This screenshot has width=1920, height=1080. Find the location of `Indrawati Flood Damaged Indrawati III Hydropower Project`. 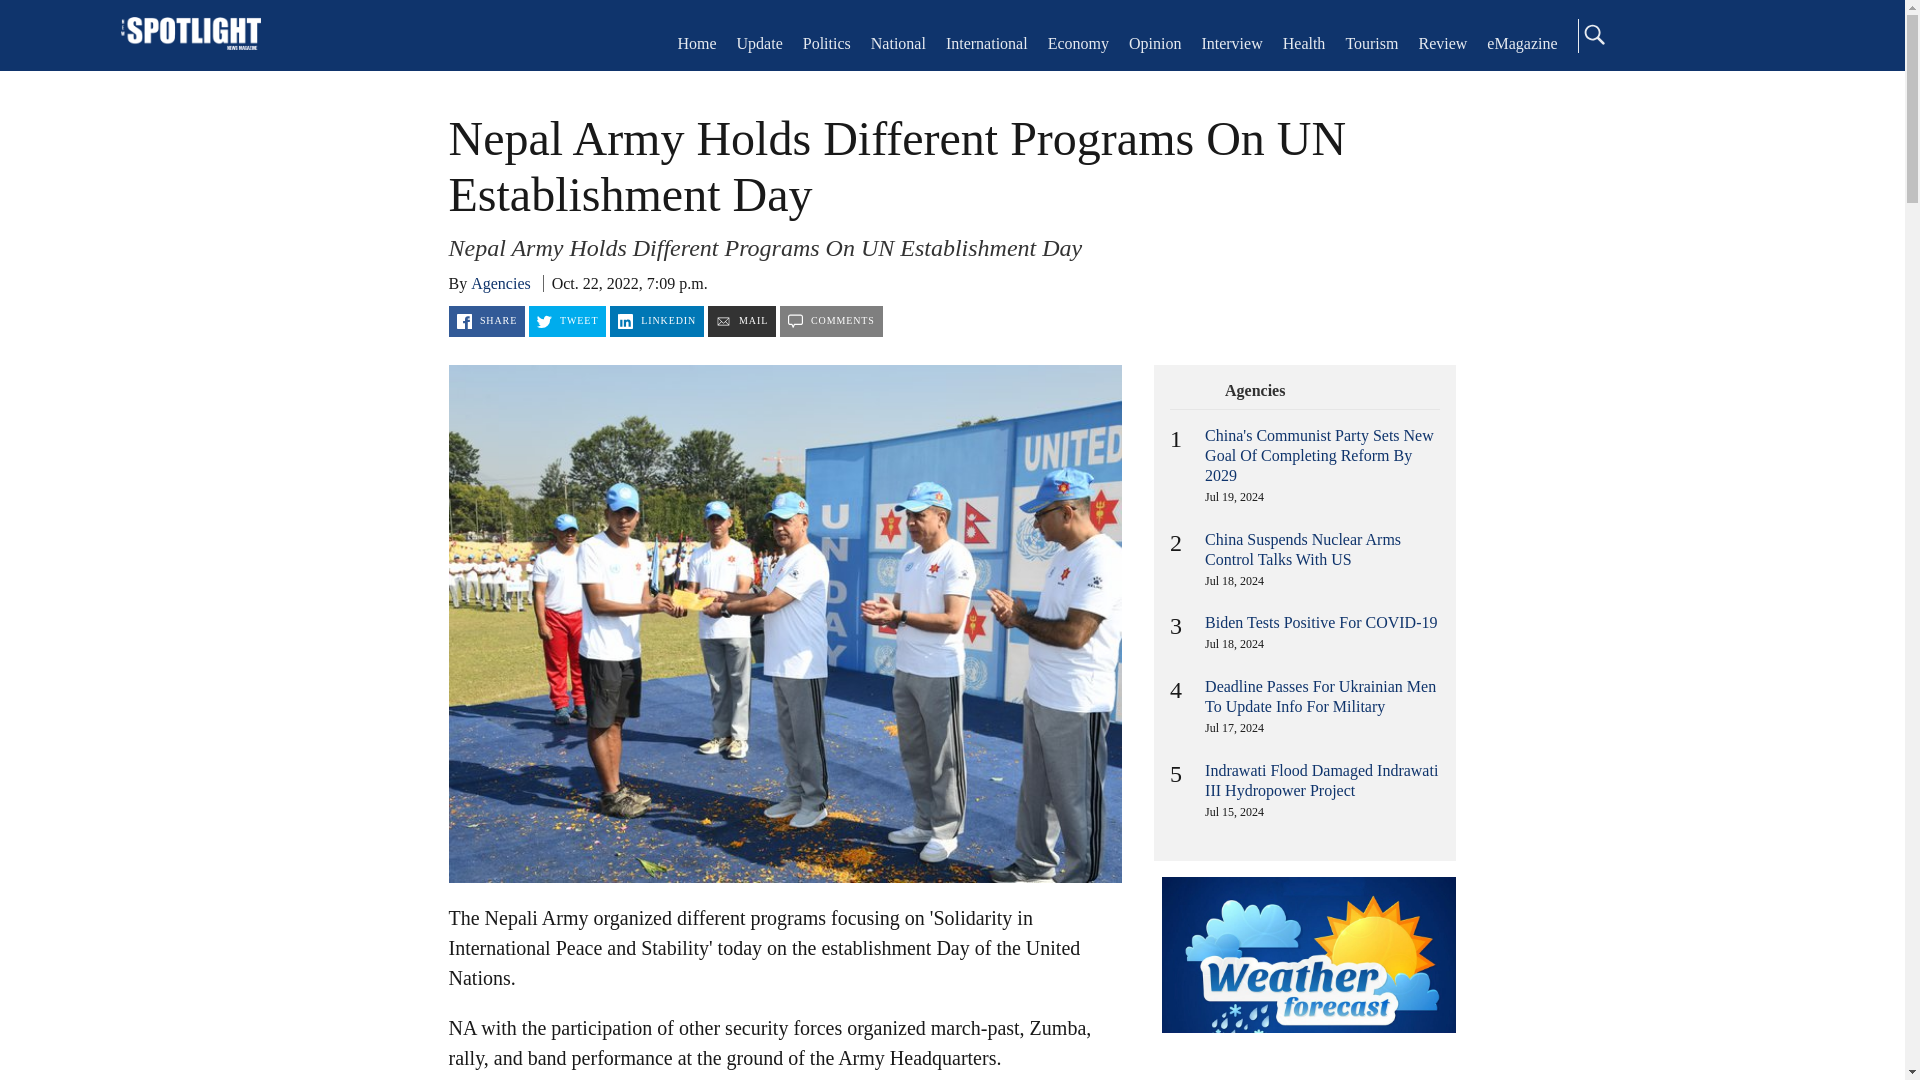

Indrawati Flood Damaged Indrawati III Hydropower Project is located at coordinates (1322, 780).